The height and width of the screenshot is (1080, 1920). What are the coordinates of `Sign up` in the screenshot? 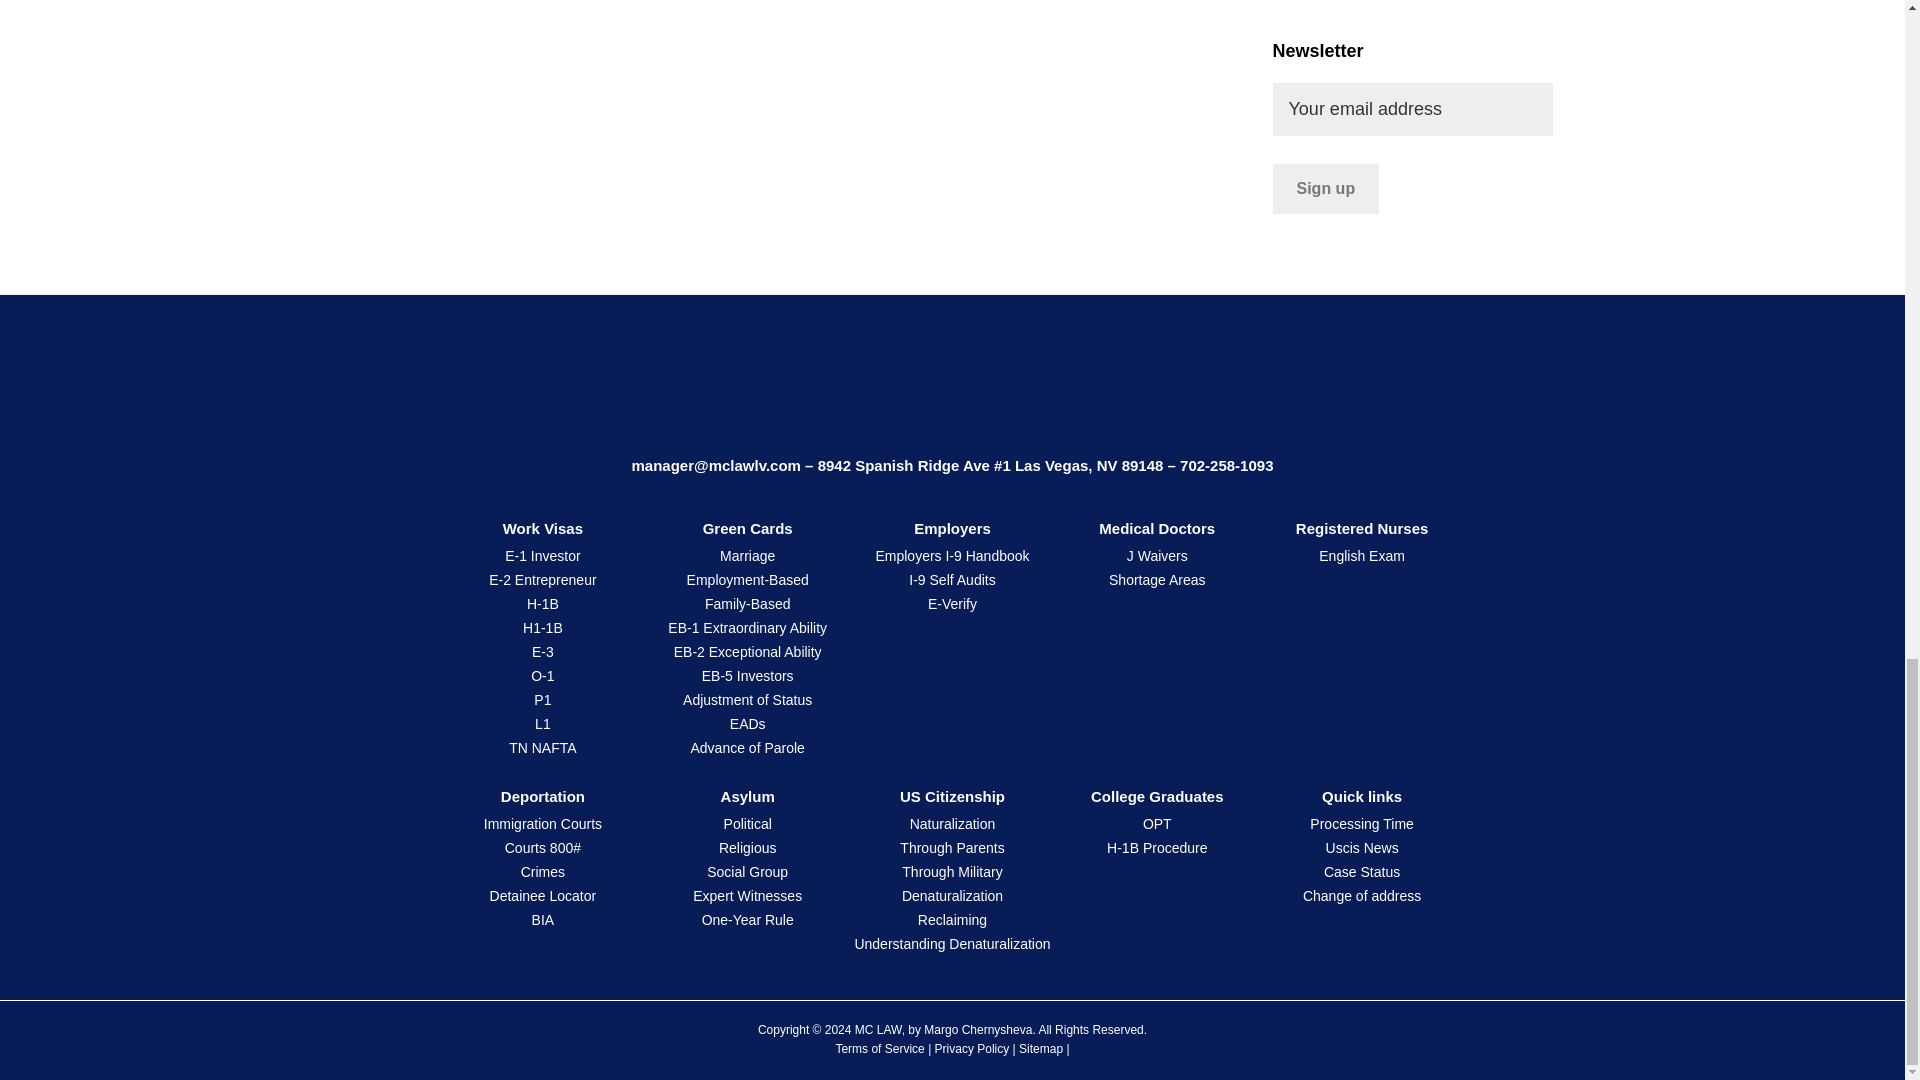 It's located at (1324, 188).